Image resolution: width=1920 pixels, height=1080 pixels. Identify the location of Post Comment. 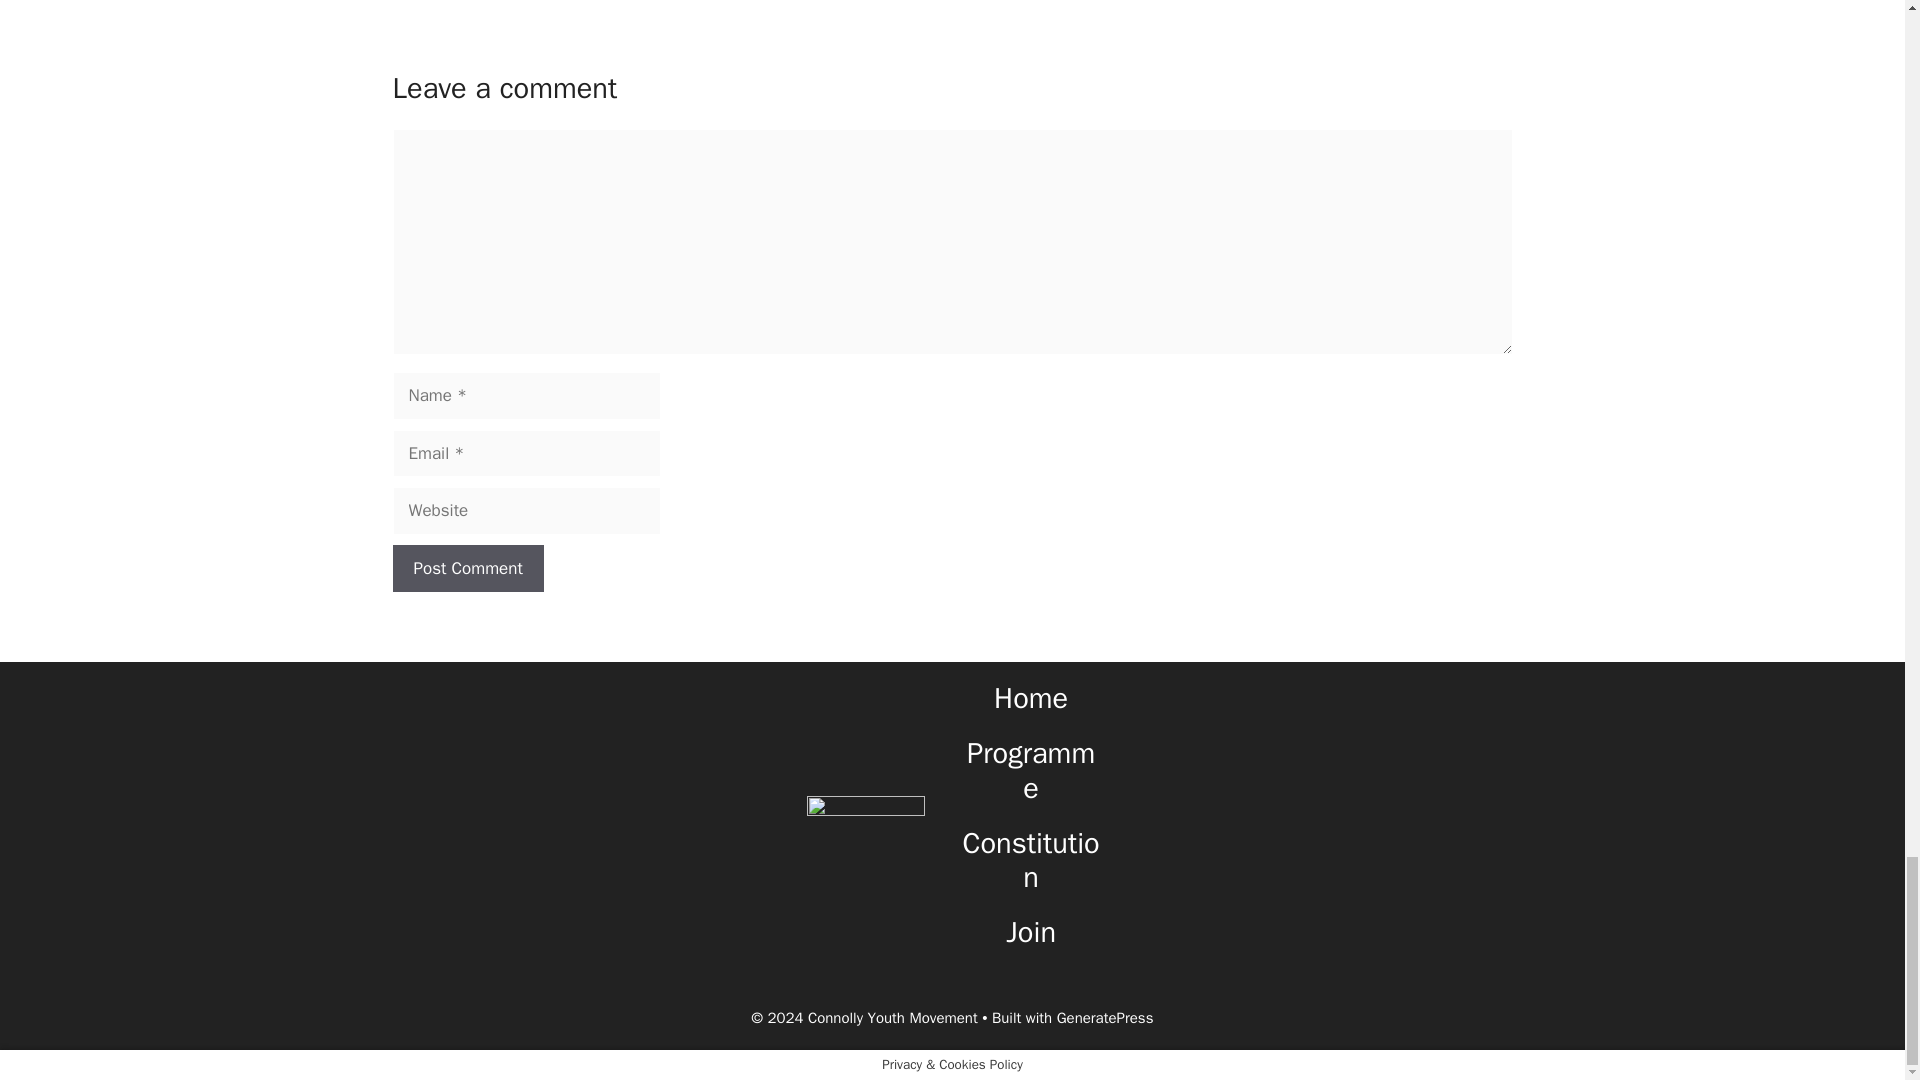
(467, 568).